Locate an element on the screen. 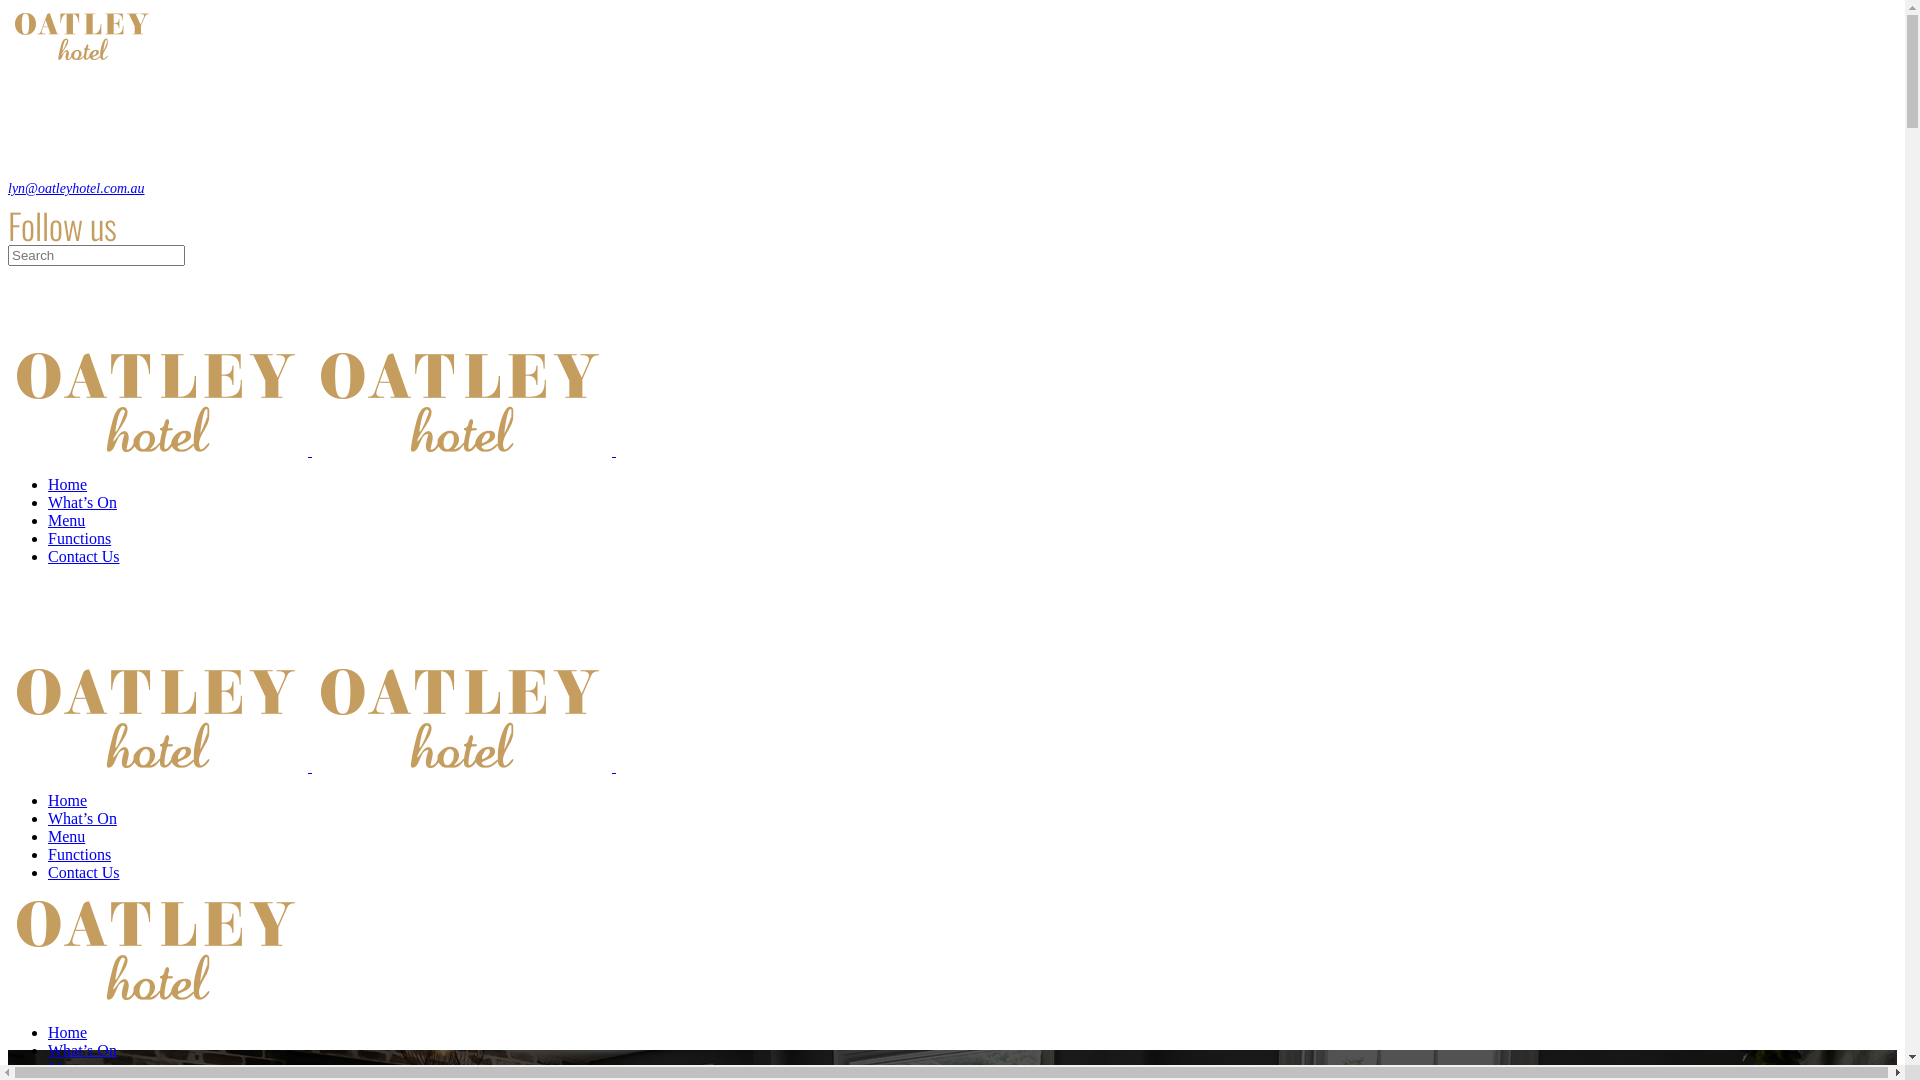 Image resolution: width=1920 pixels, height=1080 pixels. Functions is located at coordinates (80, 854).